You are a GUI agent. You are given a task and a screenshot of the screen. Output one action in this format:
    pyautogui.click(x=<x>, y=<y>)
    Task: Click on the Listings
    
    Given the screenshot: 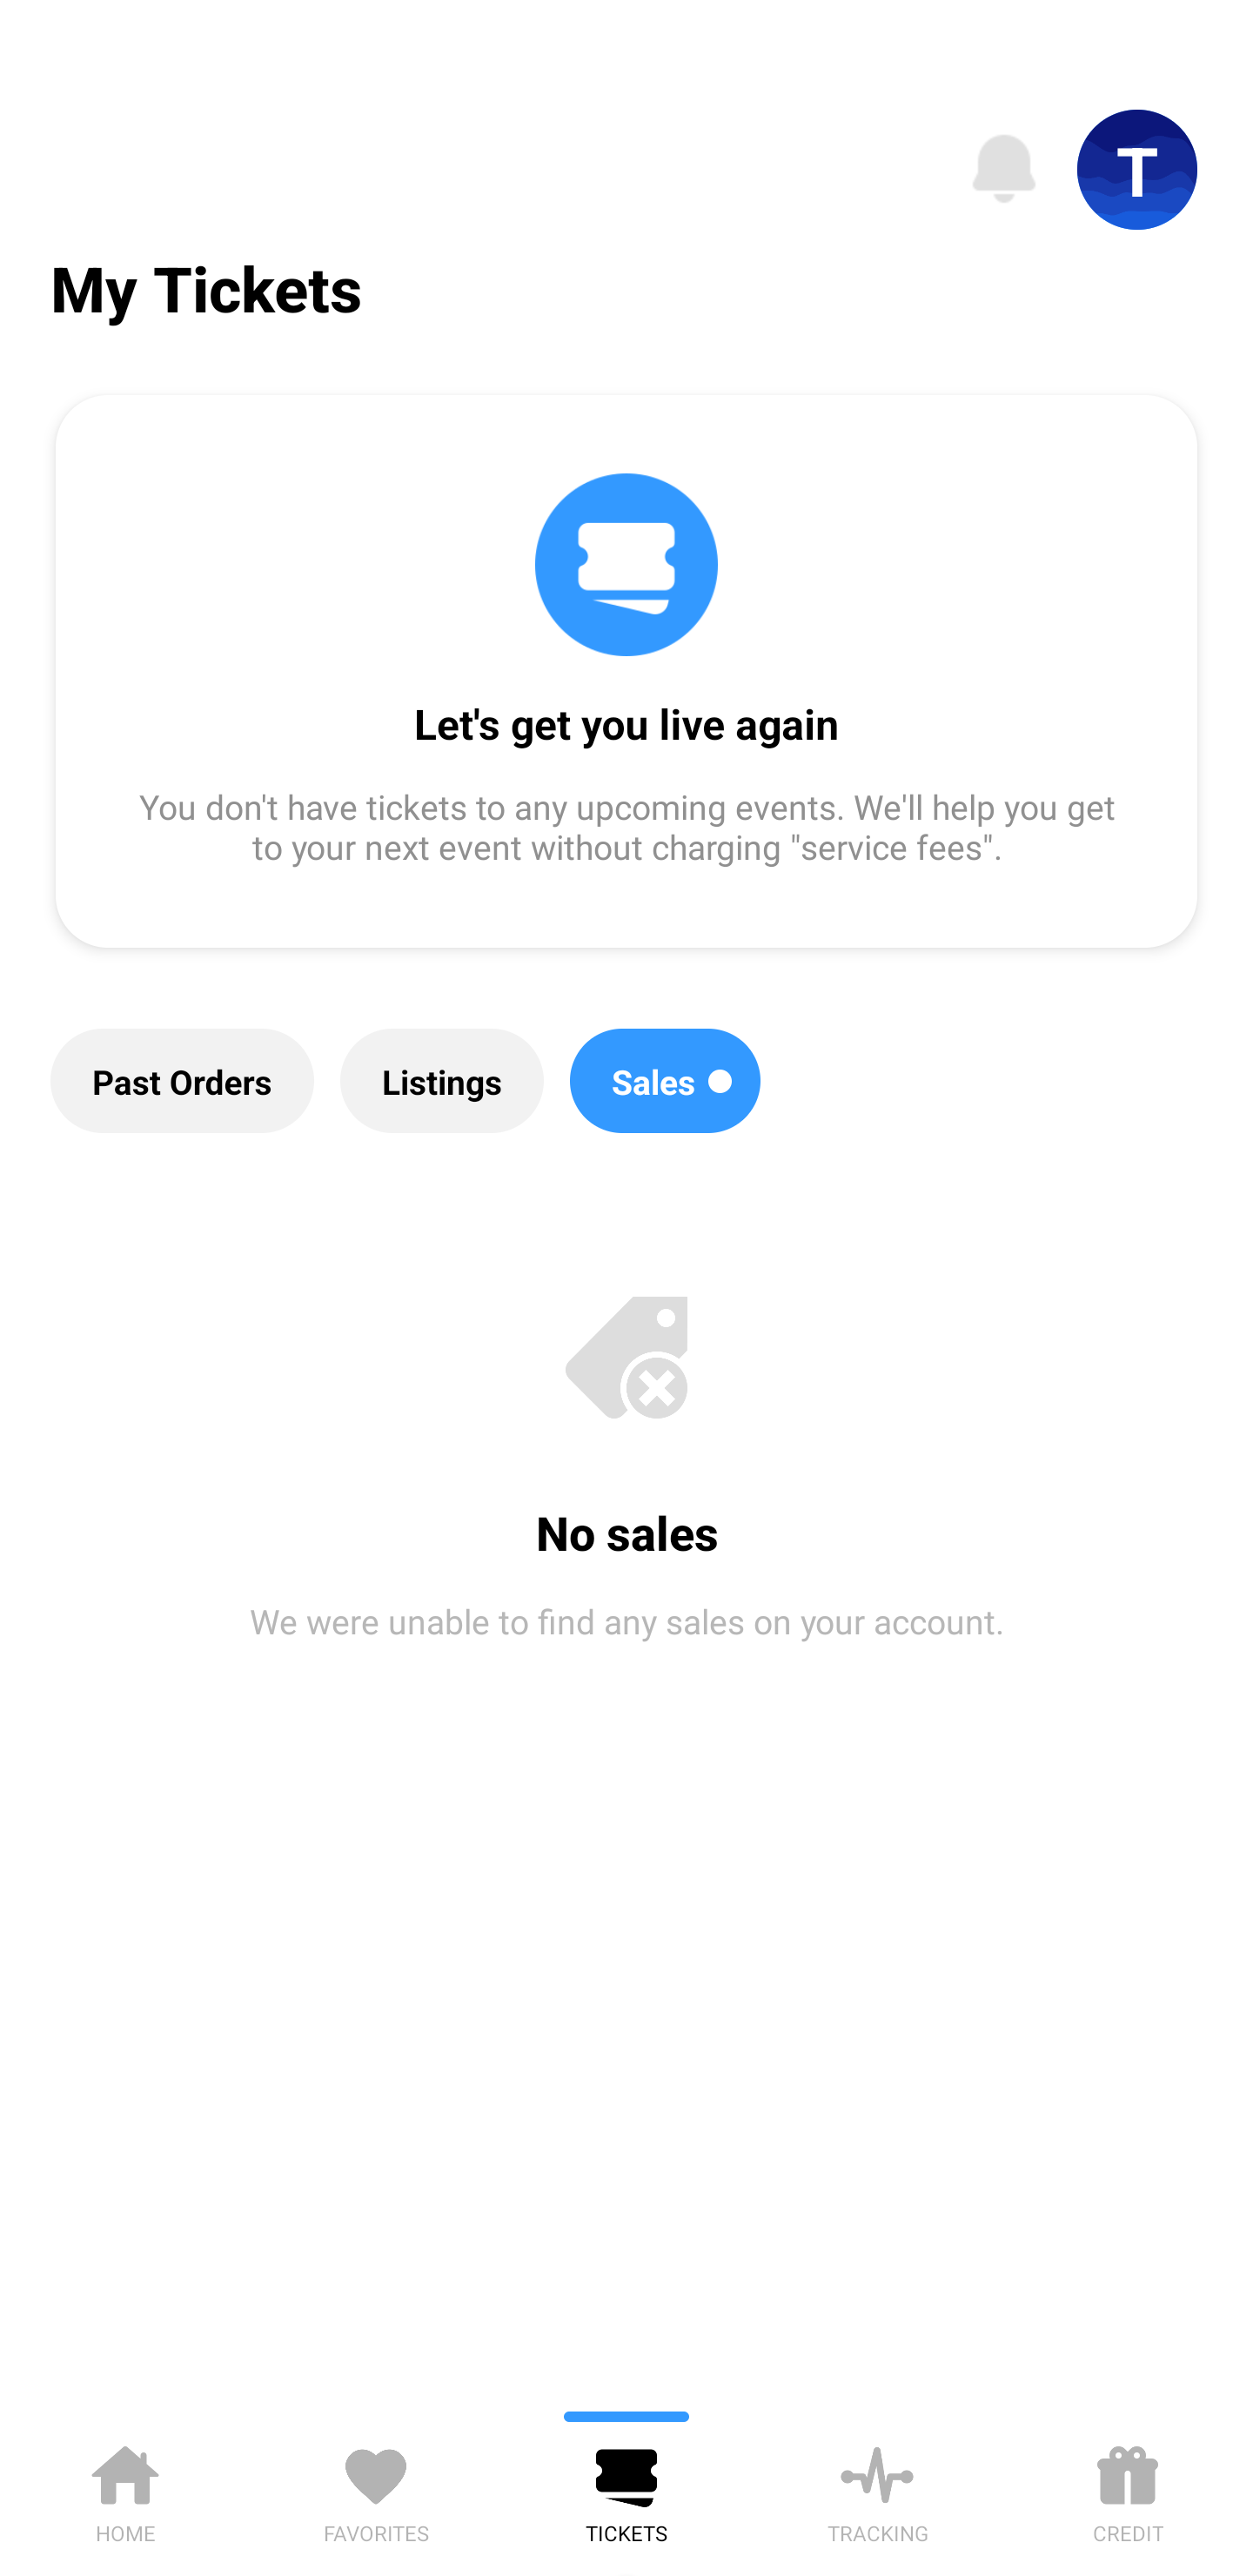 What is the action you would take?
    pyautogui.click(x=442, y=1081)
    